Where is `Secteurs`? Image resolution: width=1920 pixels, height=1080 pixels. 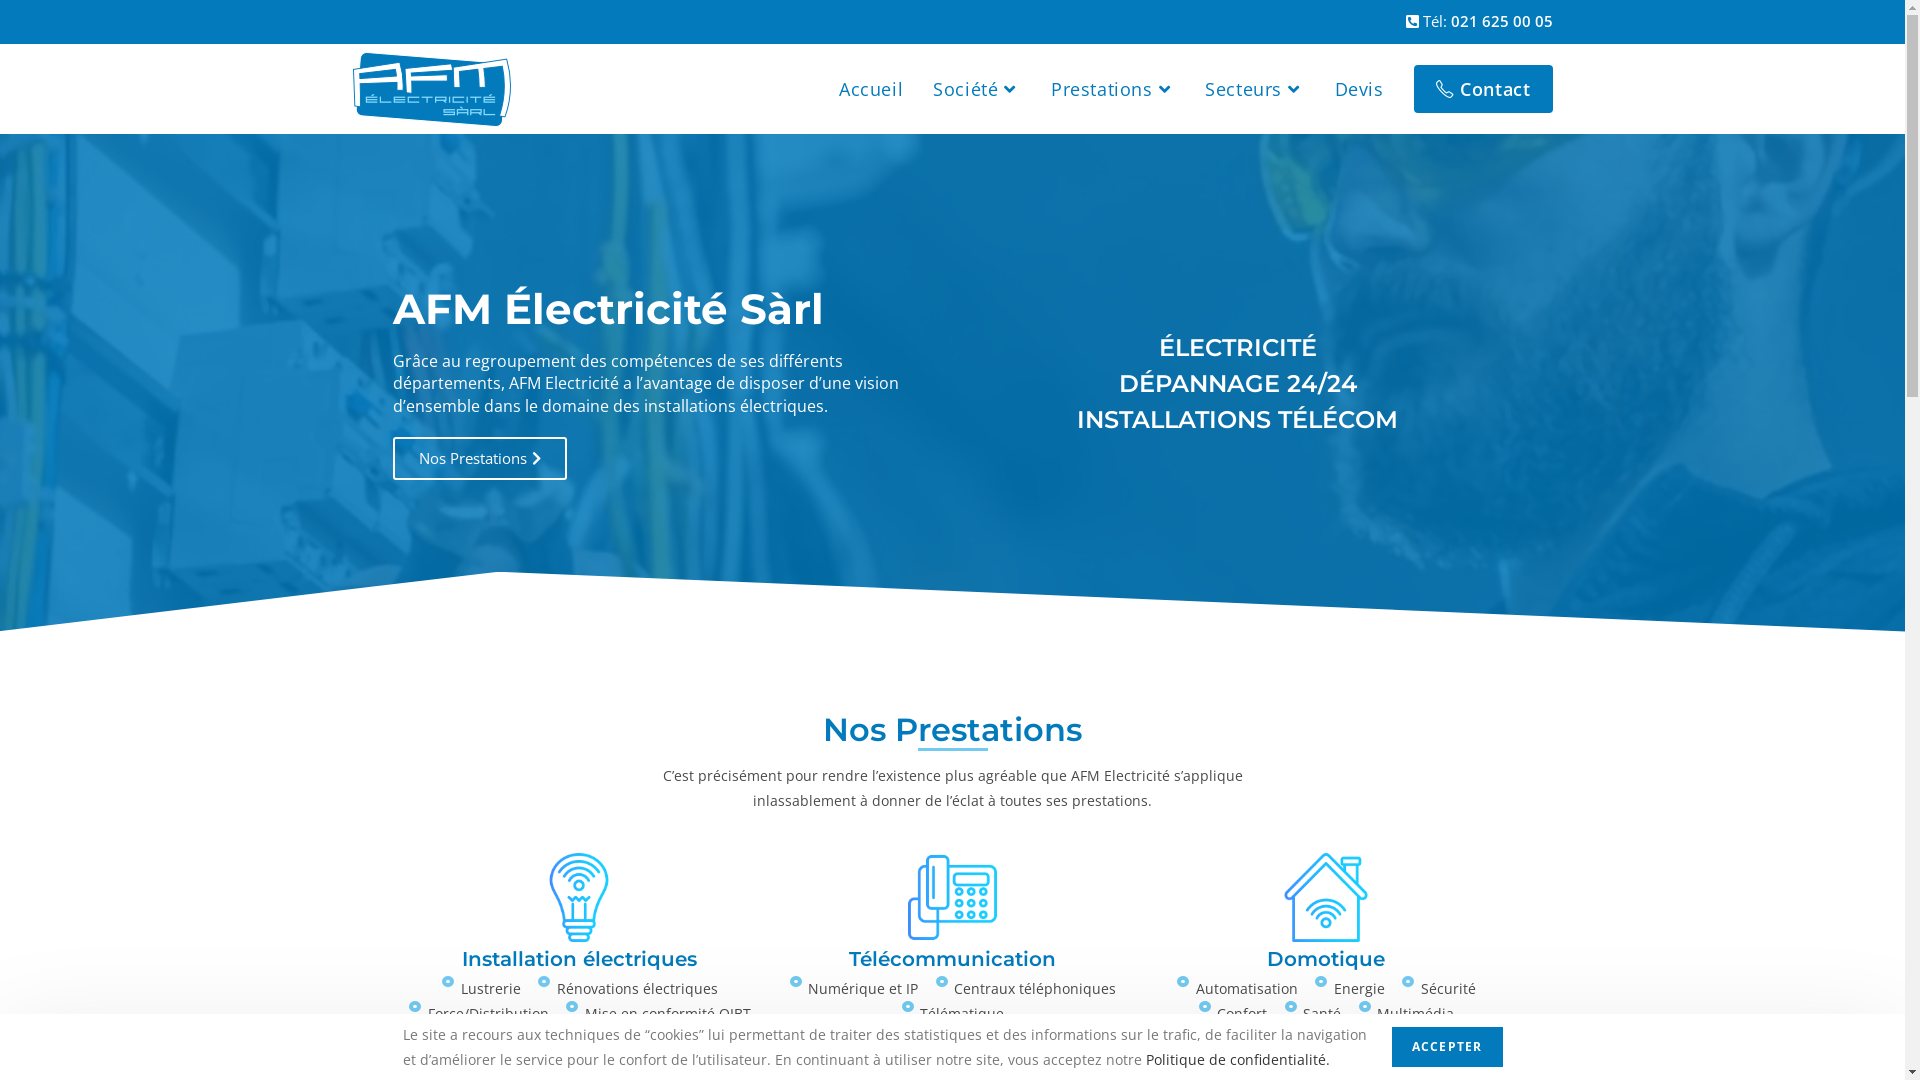
Secteurs is located at coordinates (1254, 89).